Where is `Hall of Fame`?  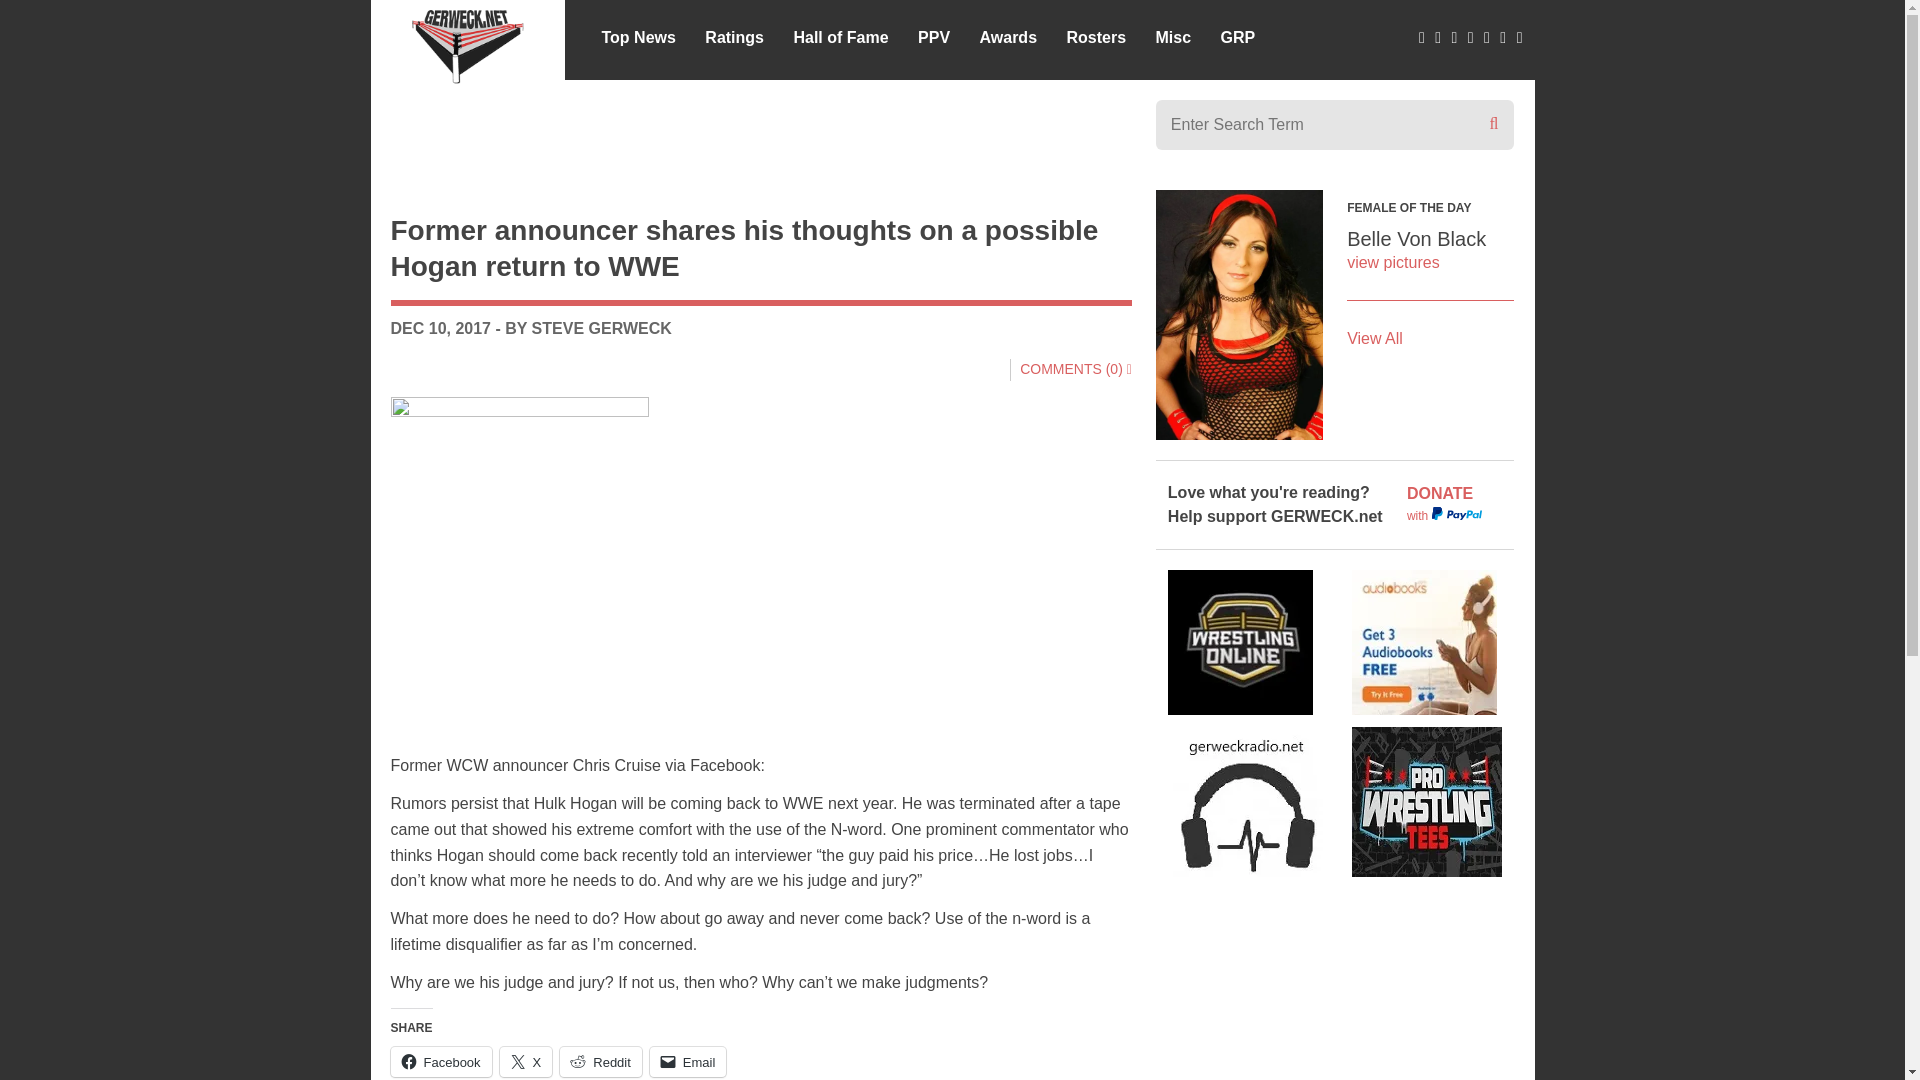 Hall of Fame is located at coordinates (840, 36).